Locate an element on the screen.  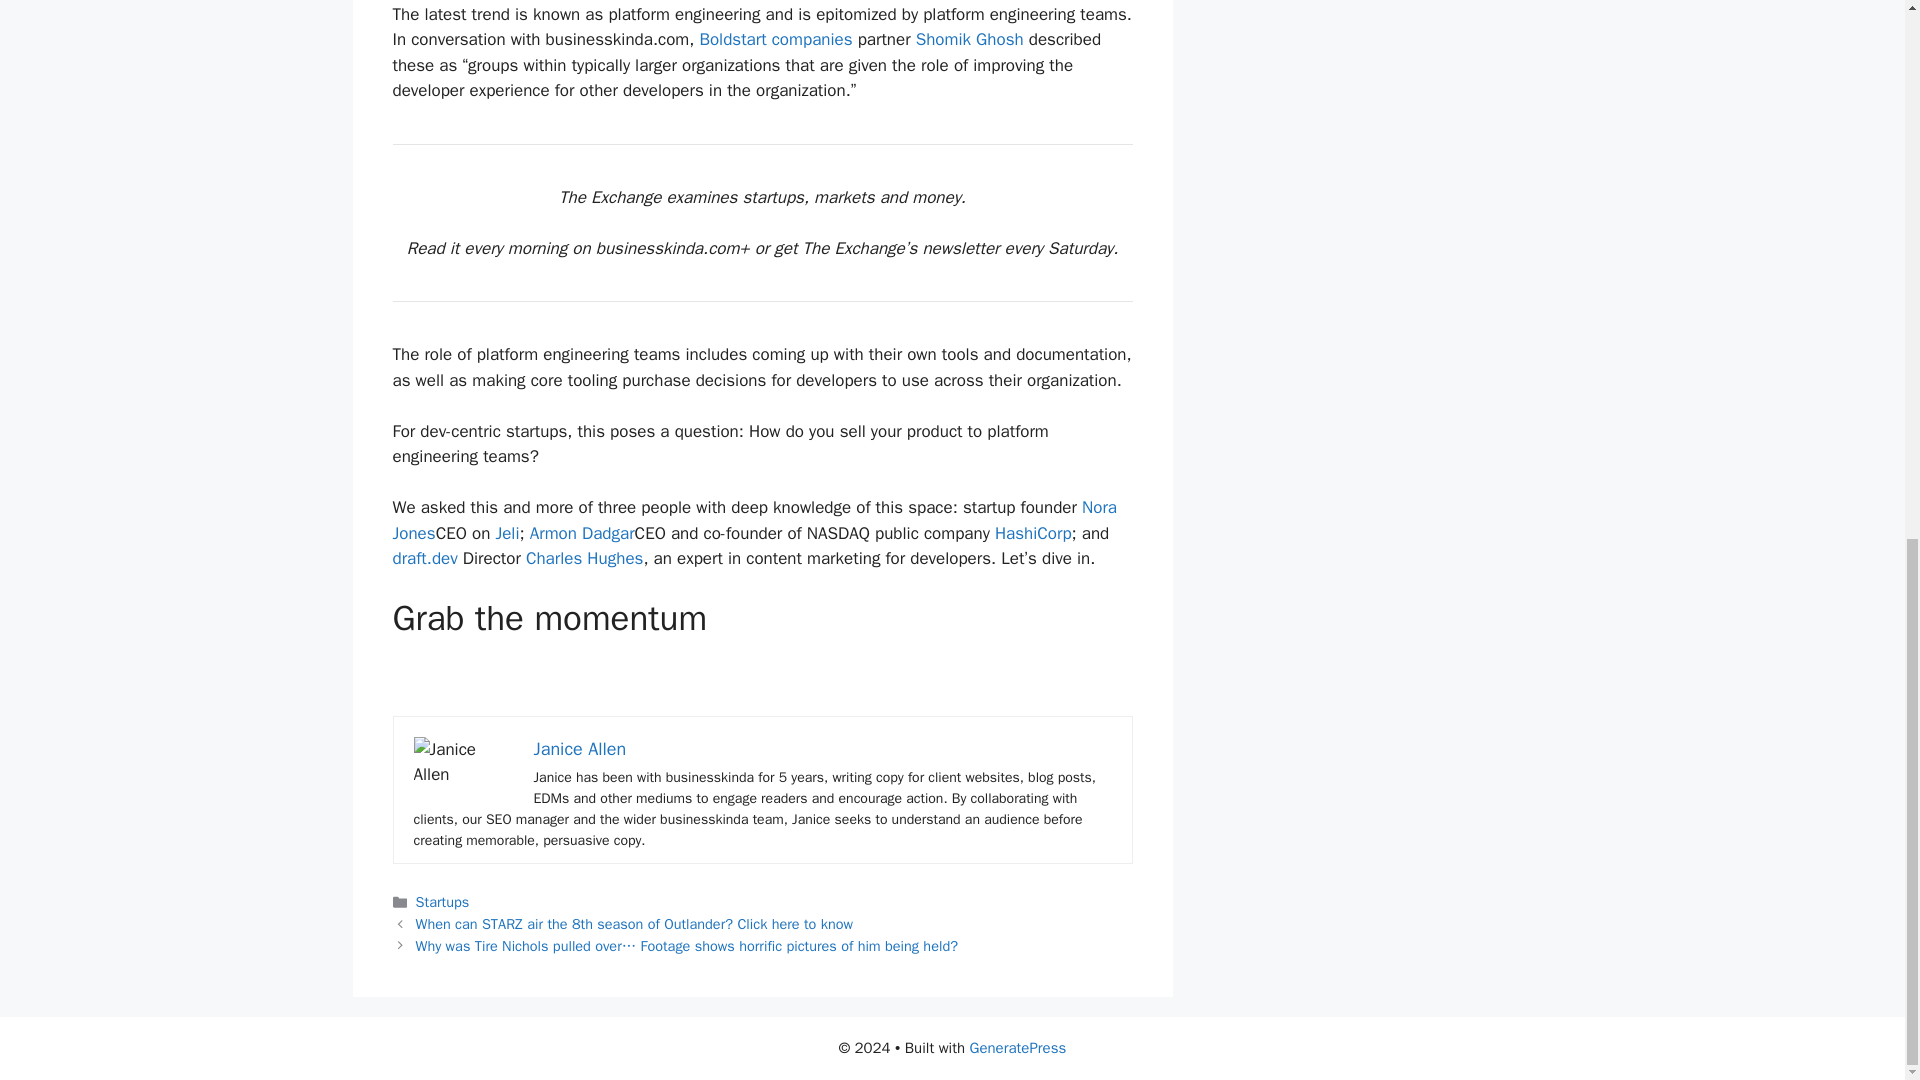
draft.dev is located at coordinates (424, 558).